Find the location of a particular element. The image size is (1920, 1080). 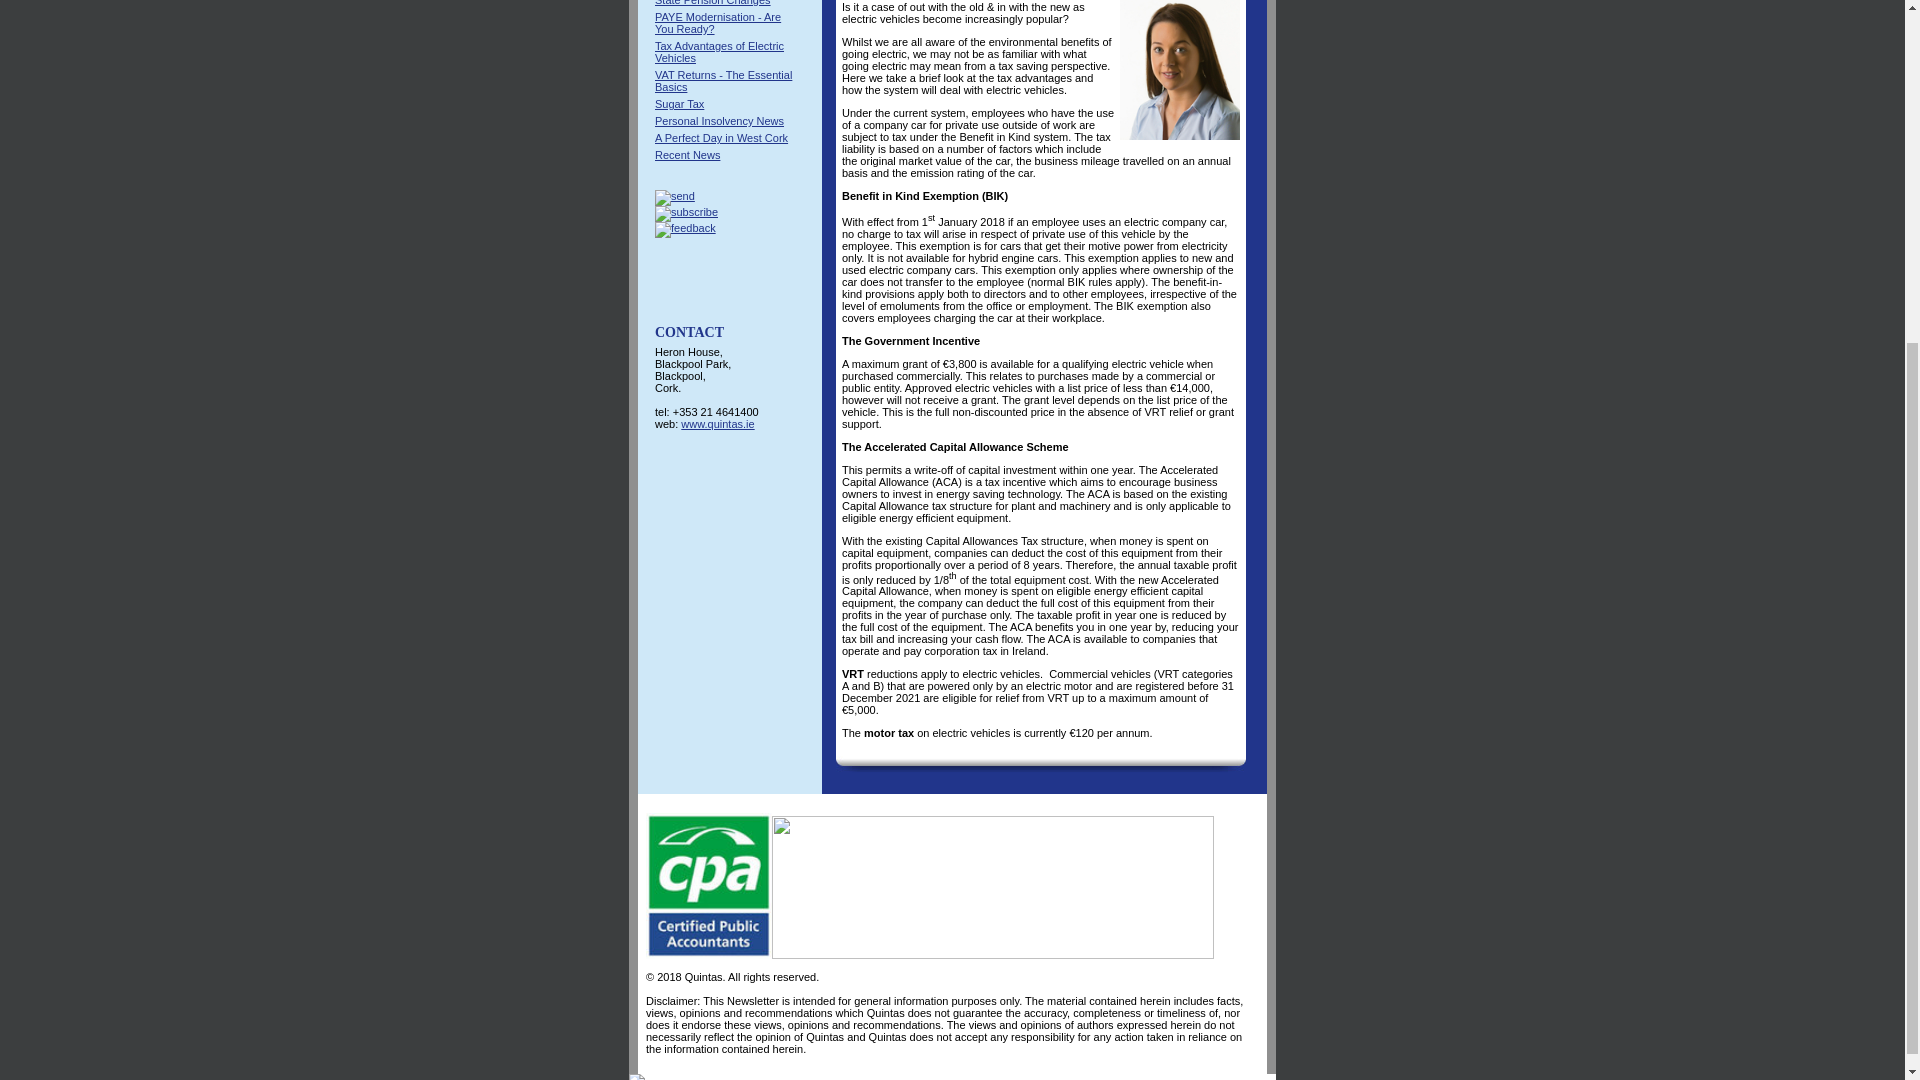

VAT Returns - The Essential Basics is located at coordinates (722, 80).